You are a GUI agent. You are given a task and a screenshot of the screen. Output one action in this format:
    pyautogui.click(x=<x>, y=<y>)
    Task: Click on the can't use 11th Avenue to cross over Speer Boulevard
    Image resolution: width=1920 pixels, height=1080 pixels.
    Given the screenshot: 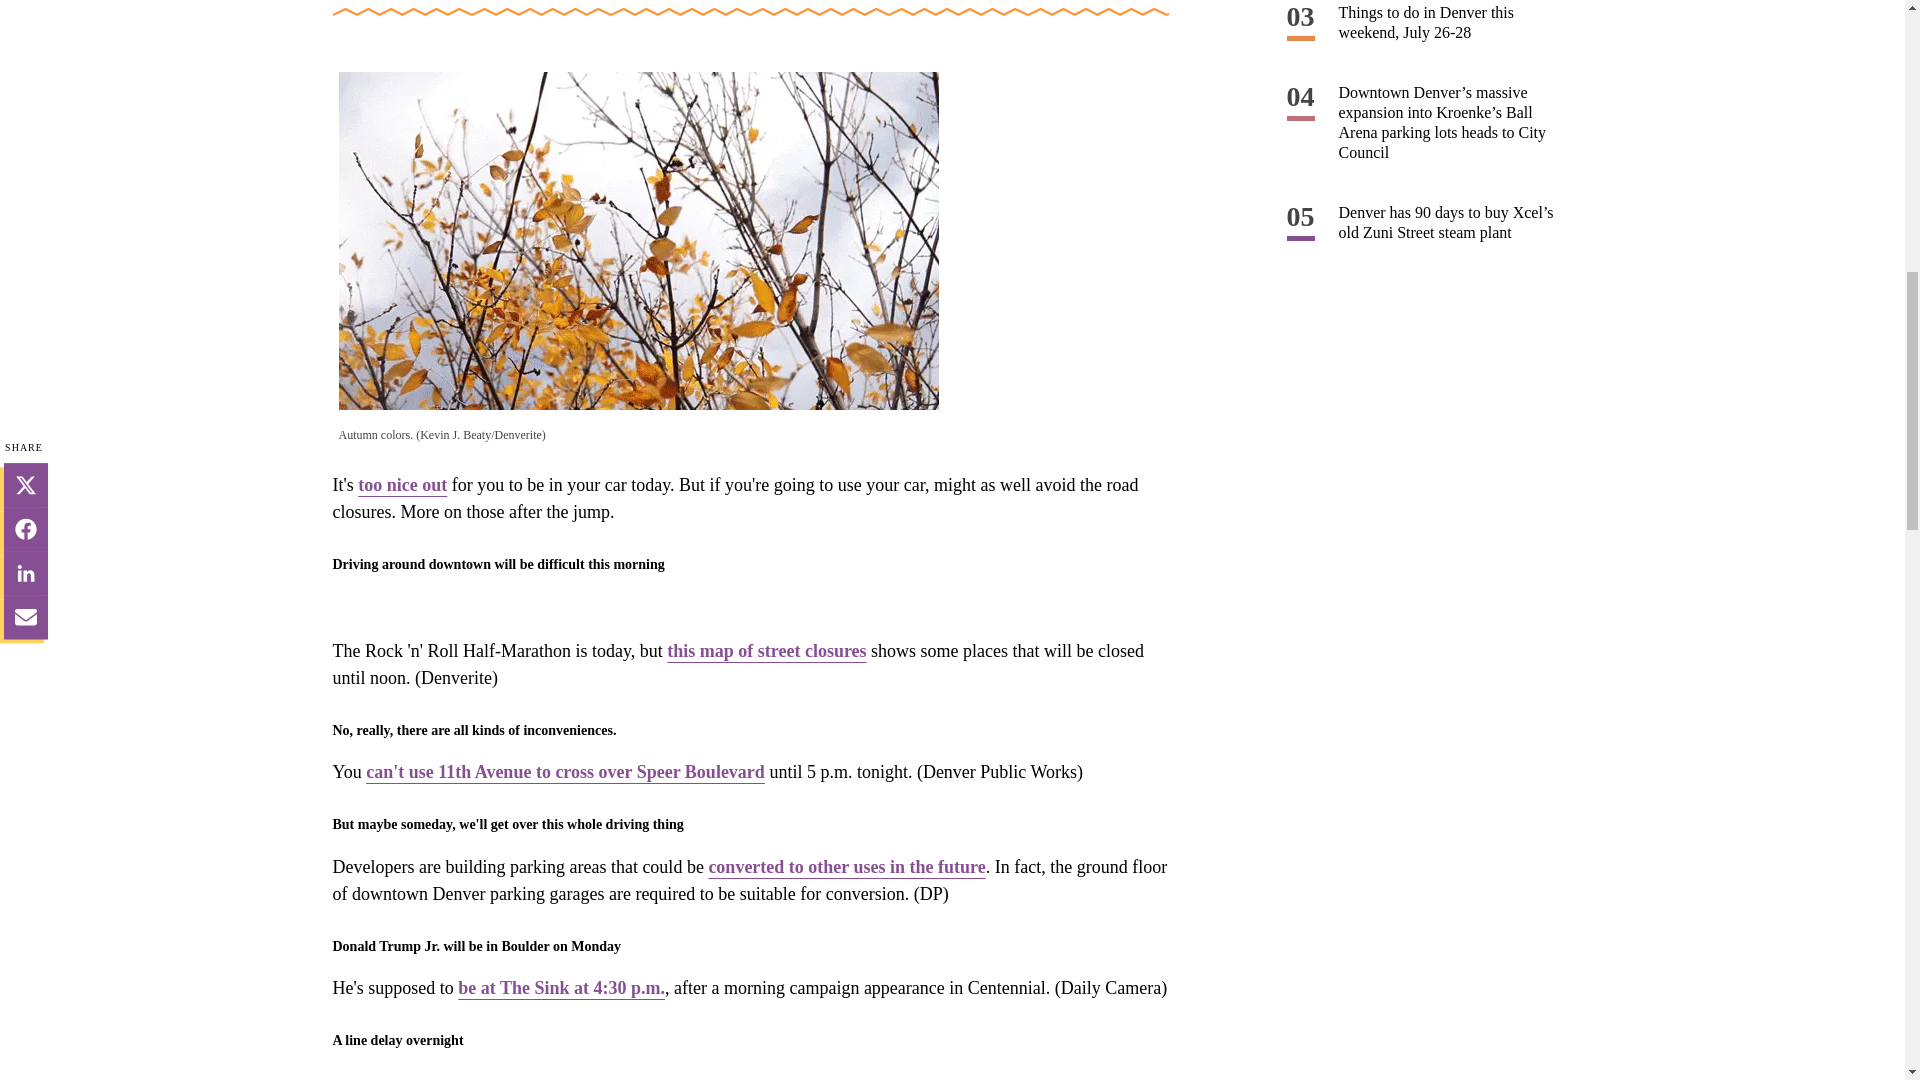 What is the action you would take?
    pyautogui.click(x=565, y=772)
    